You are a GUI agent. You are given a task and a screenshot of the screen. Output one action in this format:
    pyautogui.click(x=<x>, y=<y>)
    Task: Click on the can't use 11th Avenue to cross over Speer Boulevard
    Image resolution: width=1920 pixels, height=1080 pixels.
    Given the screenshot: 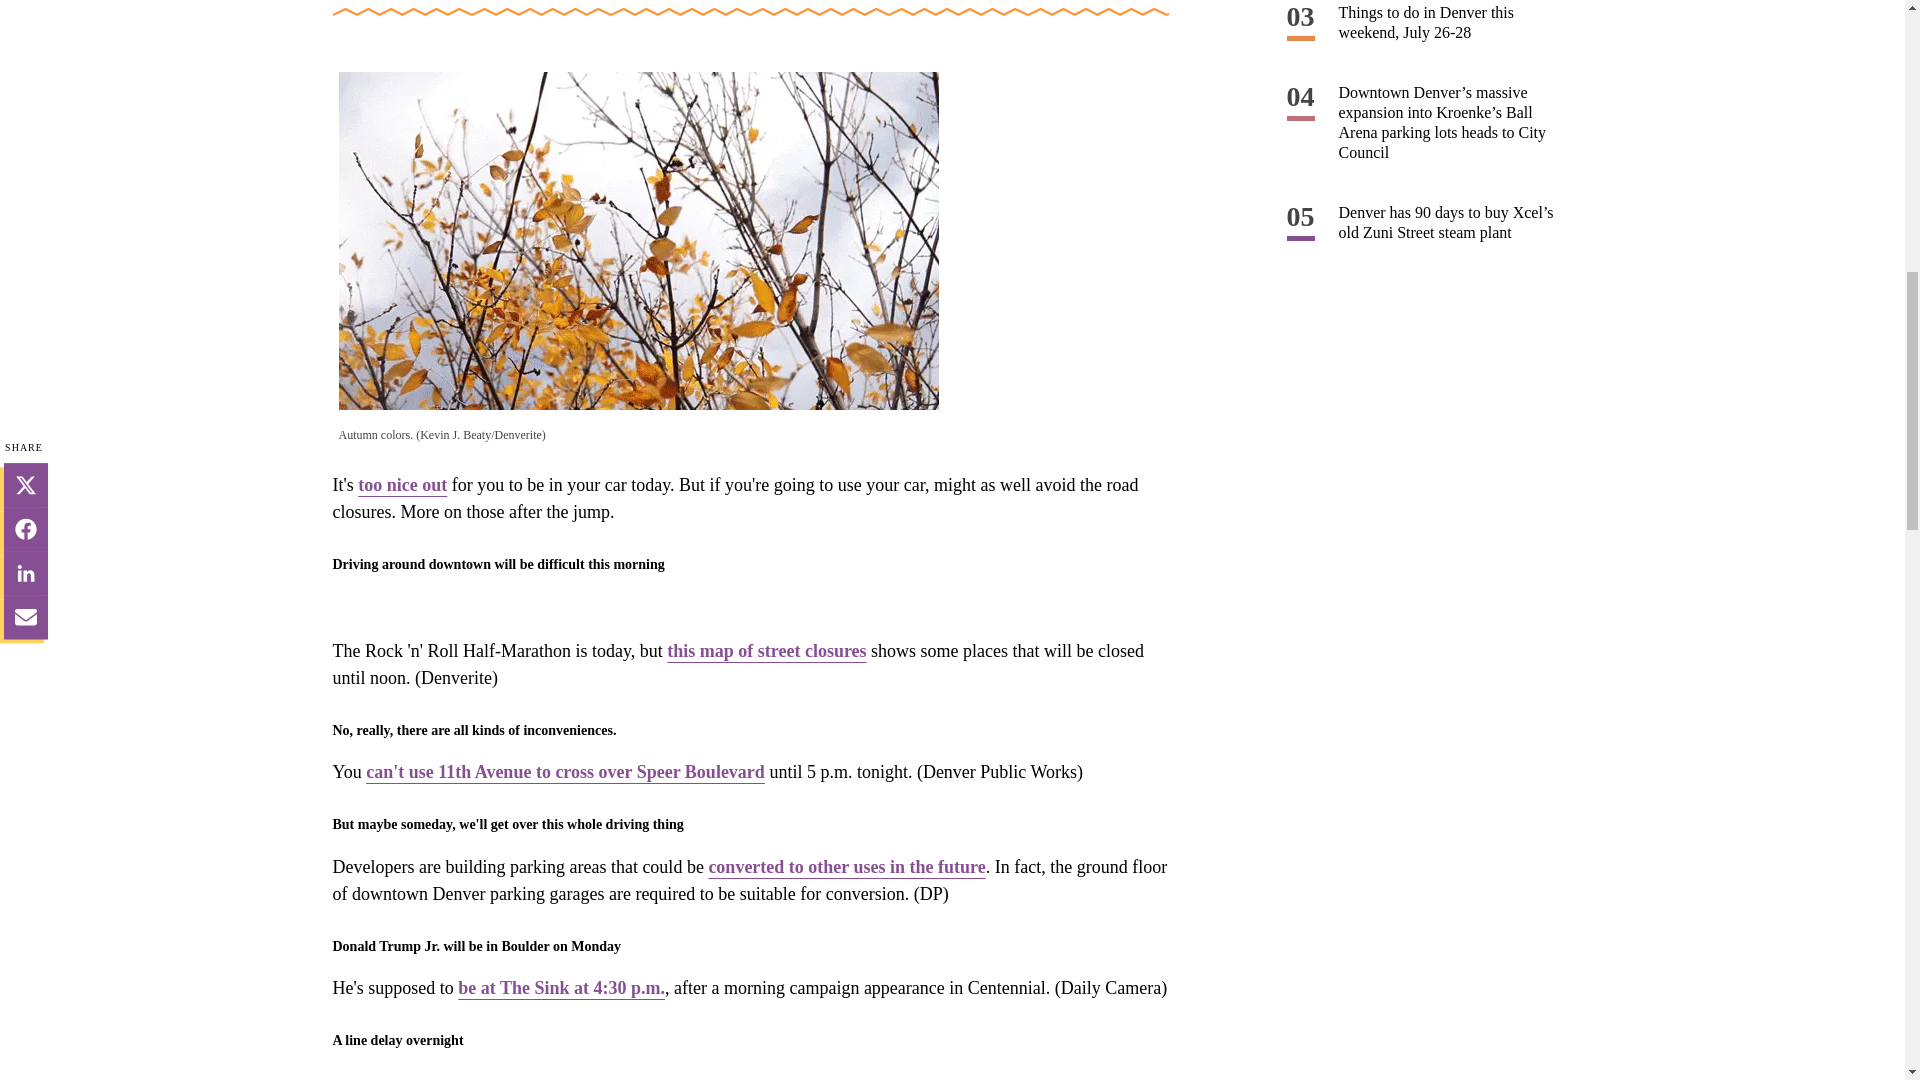 What is the action you would take?
    pyautogui.click(x=565, y=772)
    